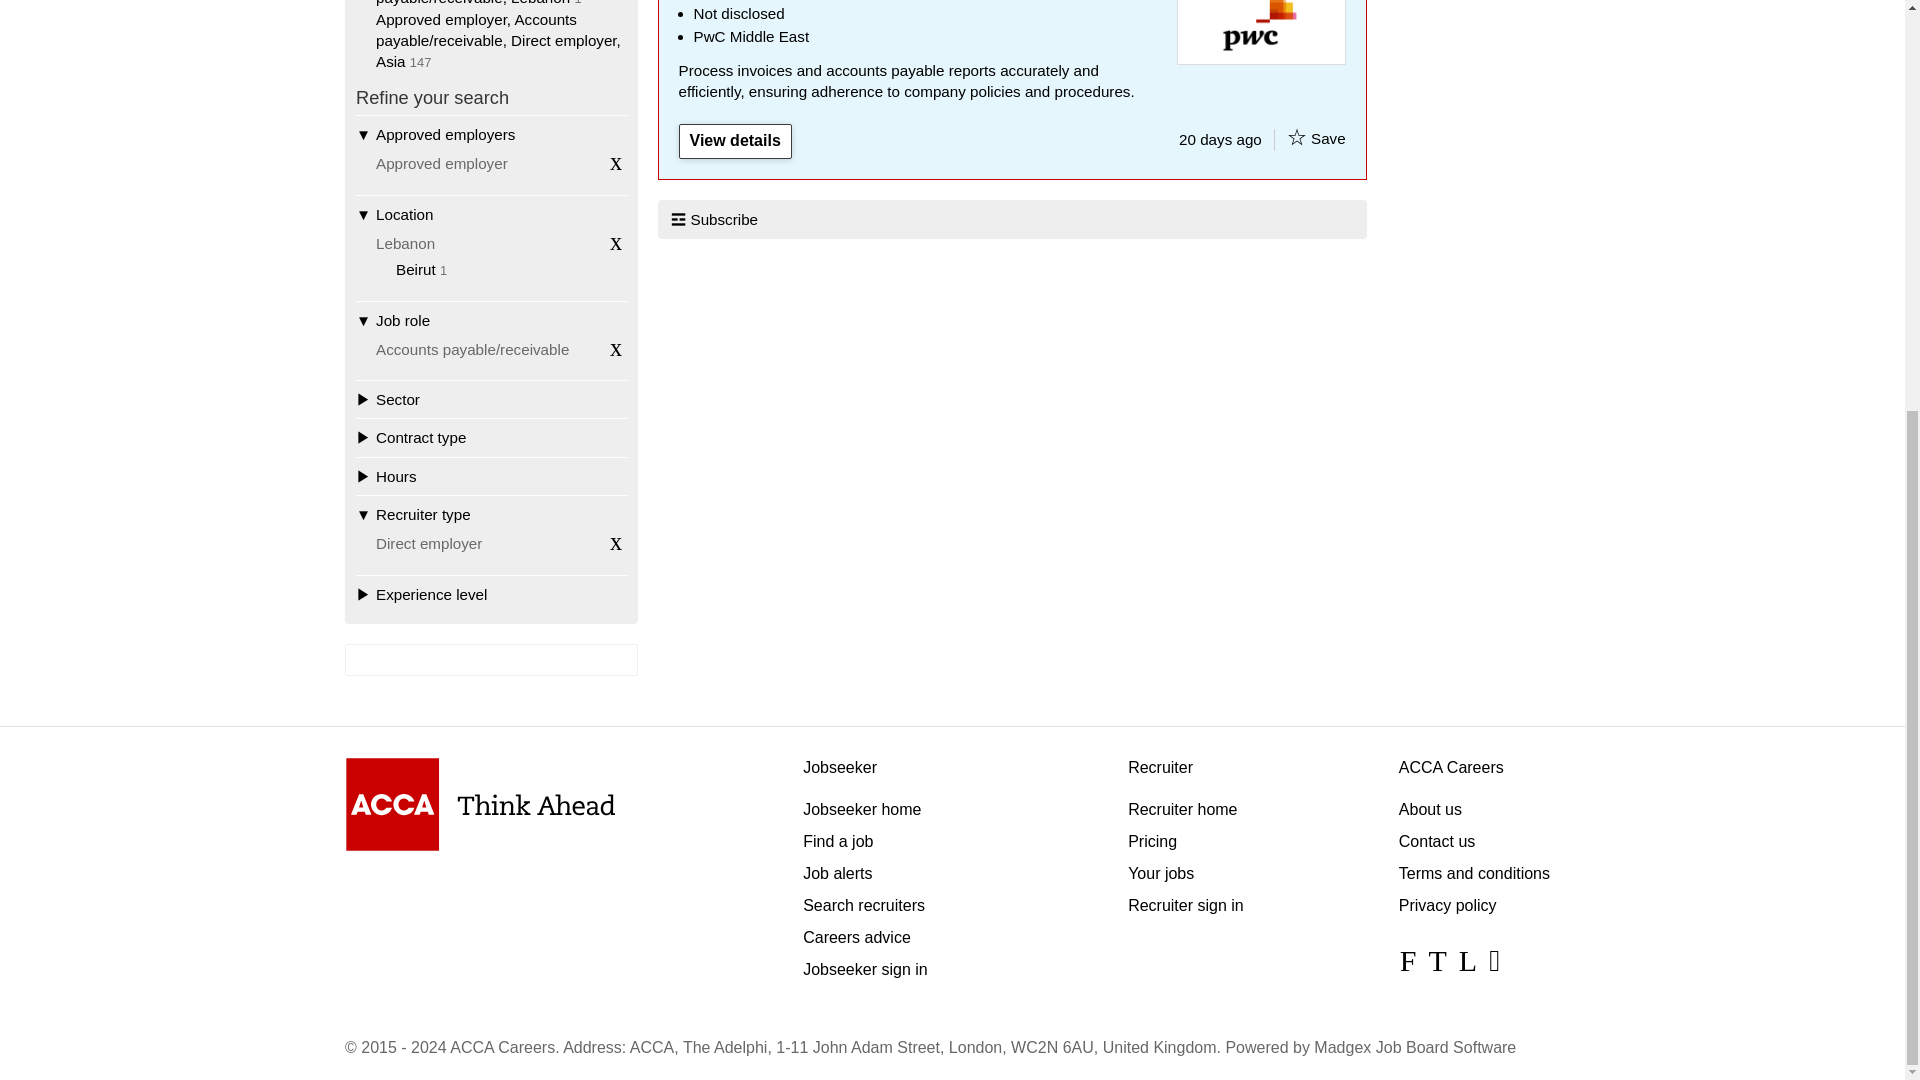  I want to click on Approved employers, so click(491, 134).